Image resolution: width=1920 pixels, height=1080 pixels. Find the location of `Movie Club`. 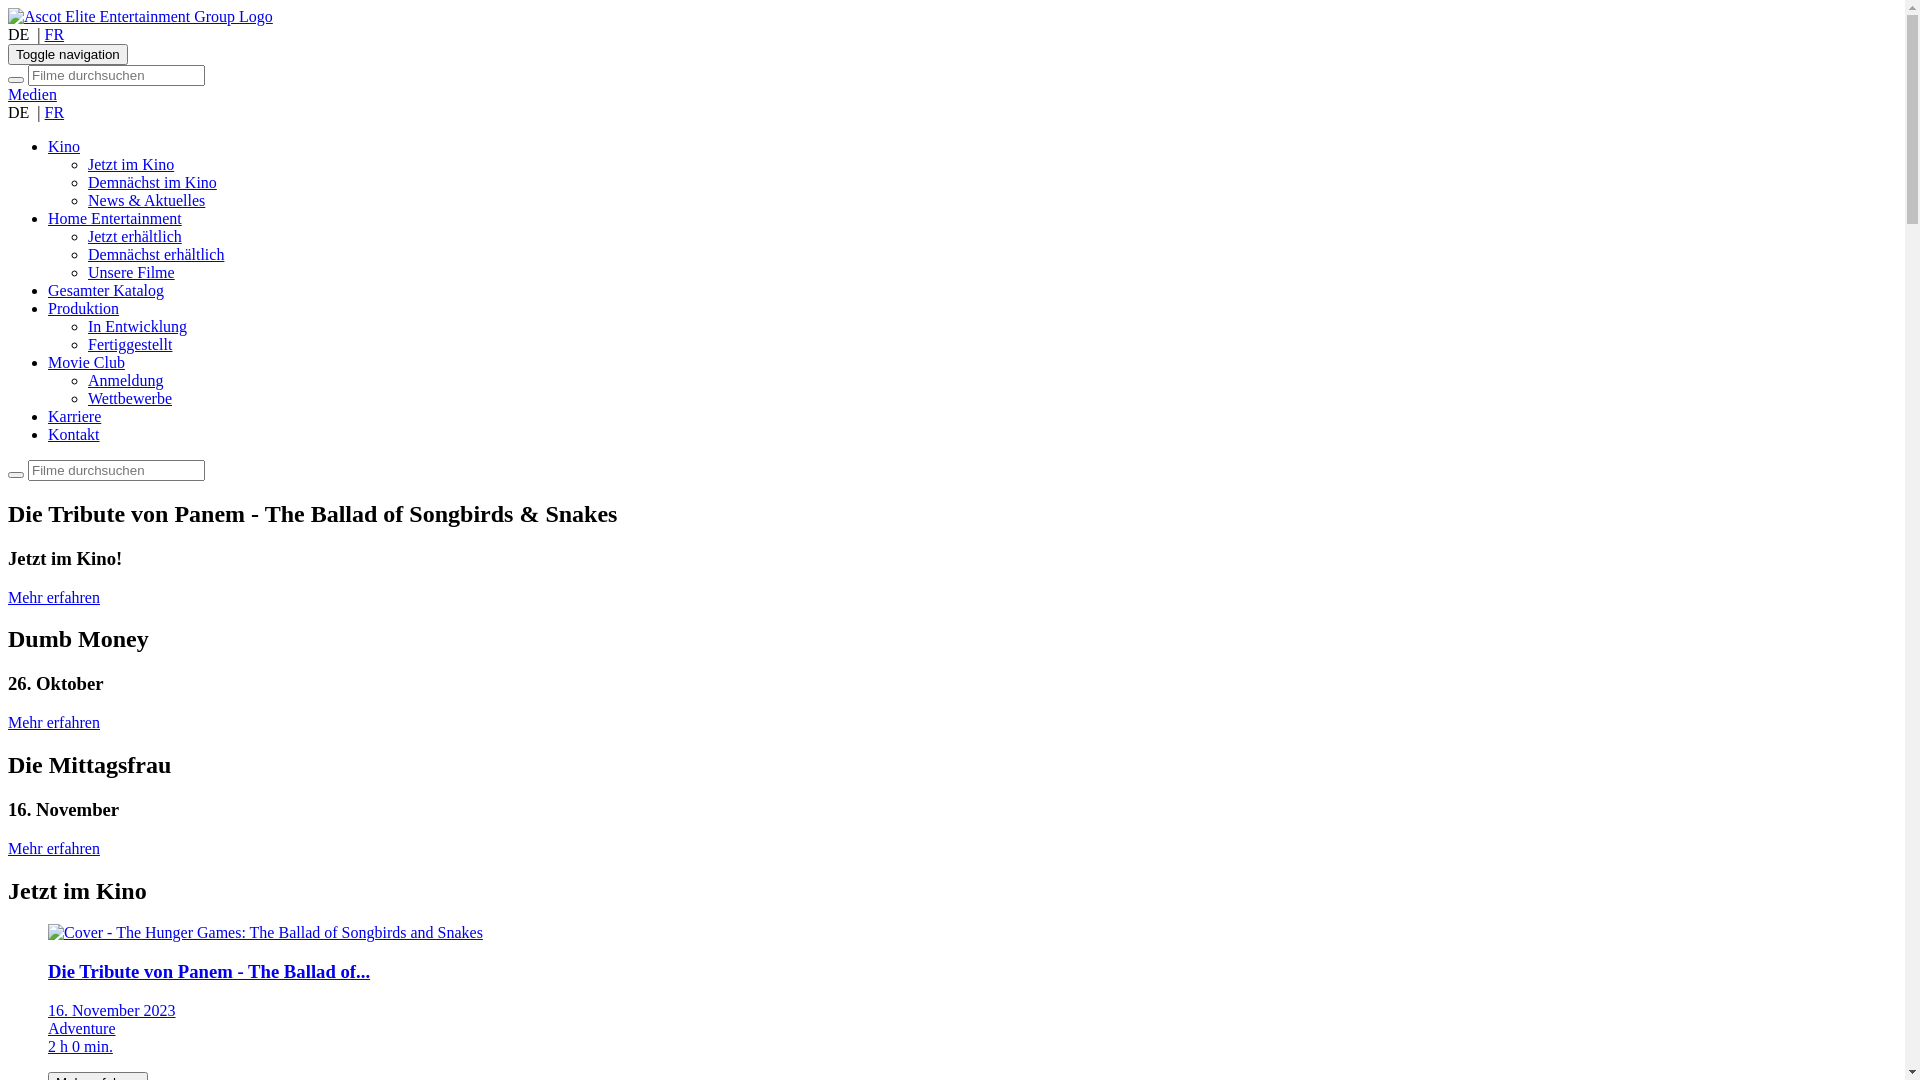

Movie Club is located at coordinates (86, 362).